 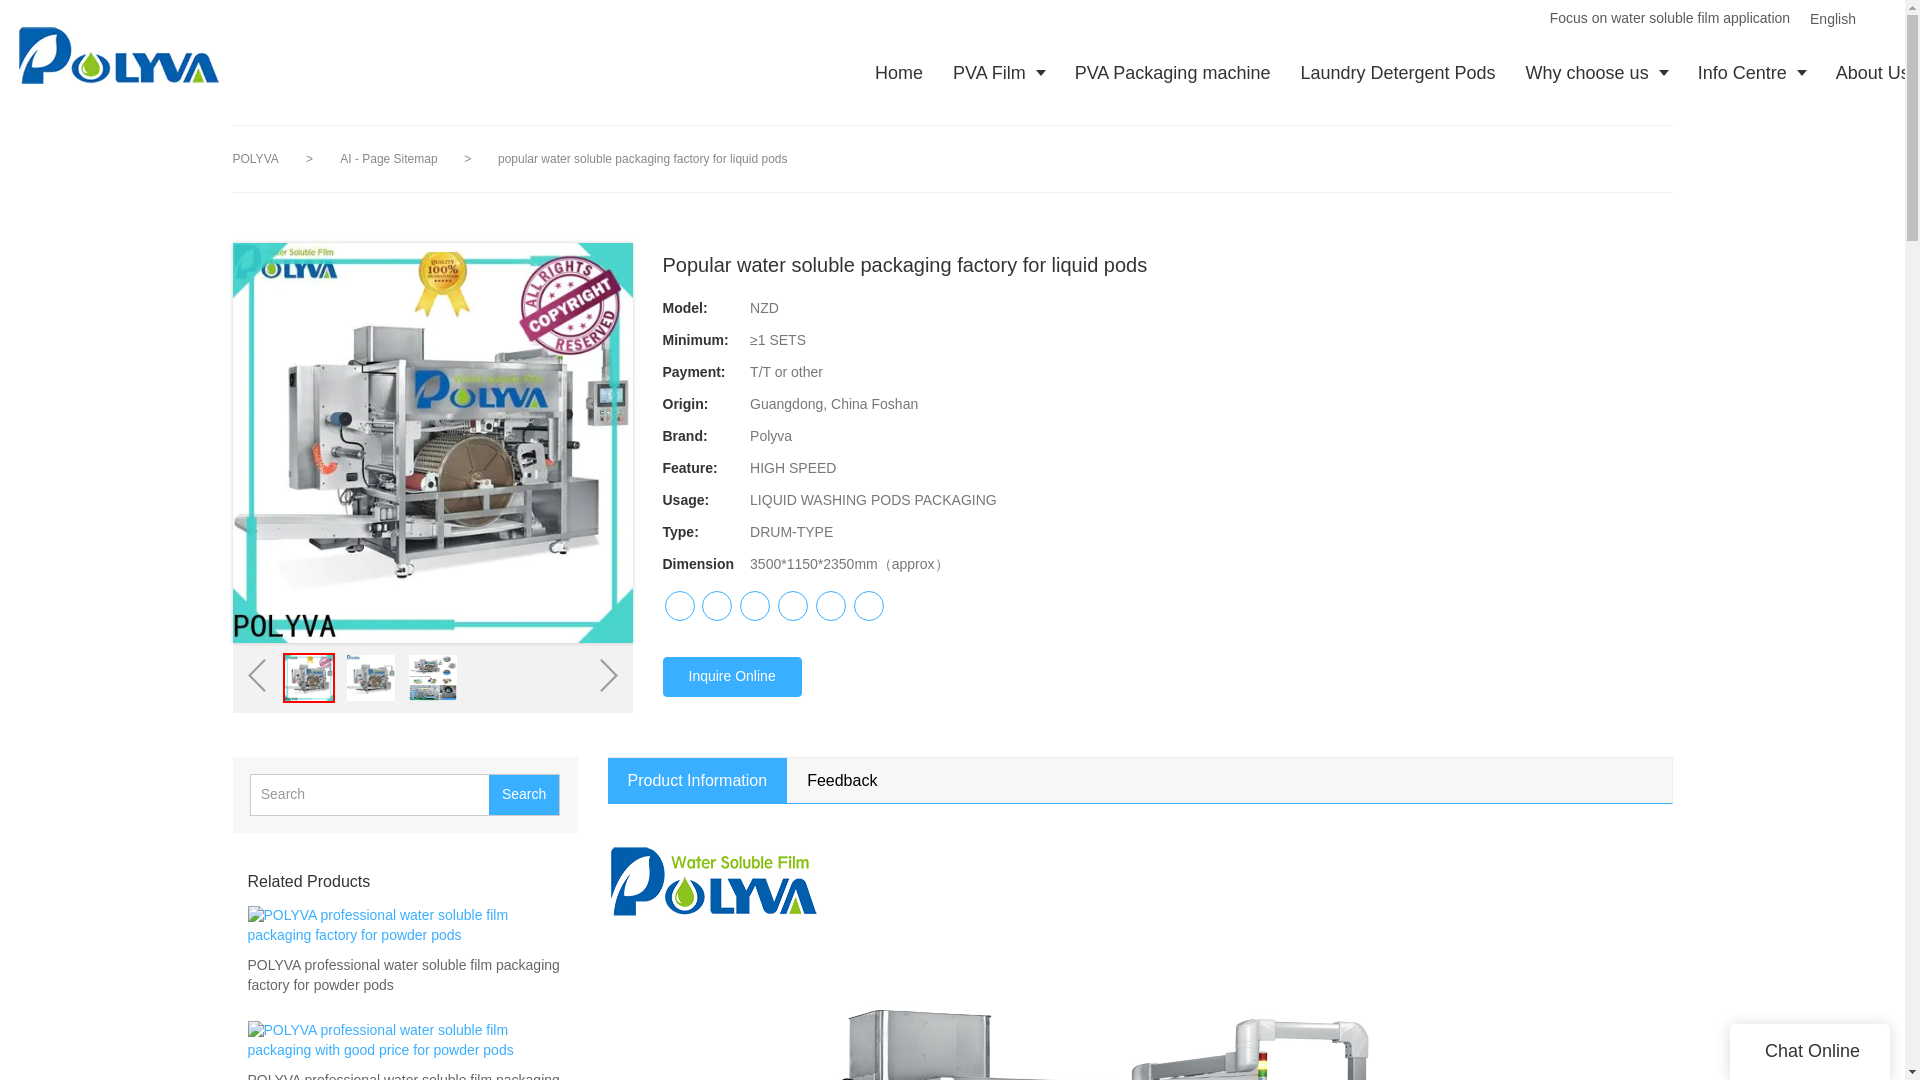 What do you see at coordinates (1396, 72) in the screenshot?
I see `Laundry Detergent Pods` at bounding box center [1396, 72].